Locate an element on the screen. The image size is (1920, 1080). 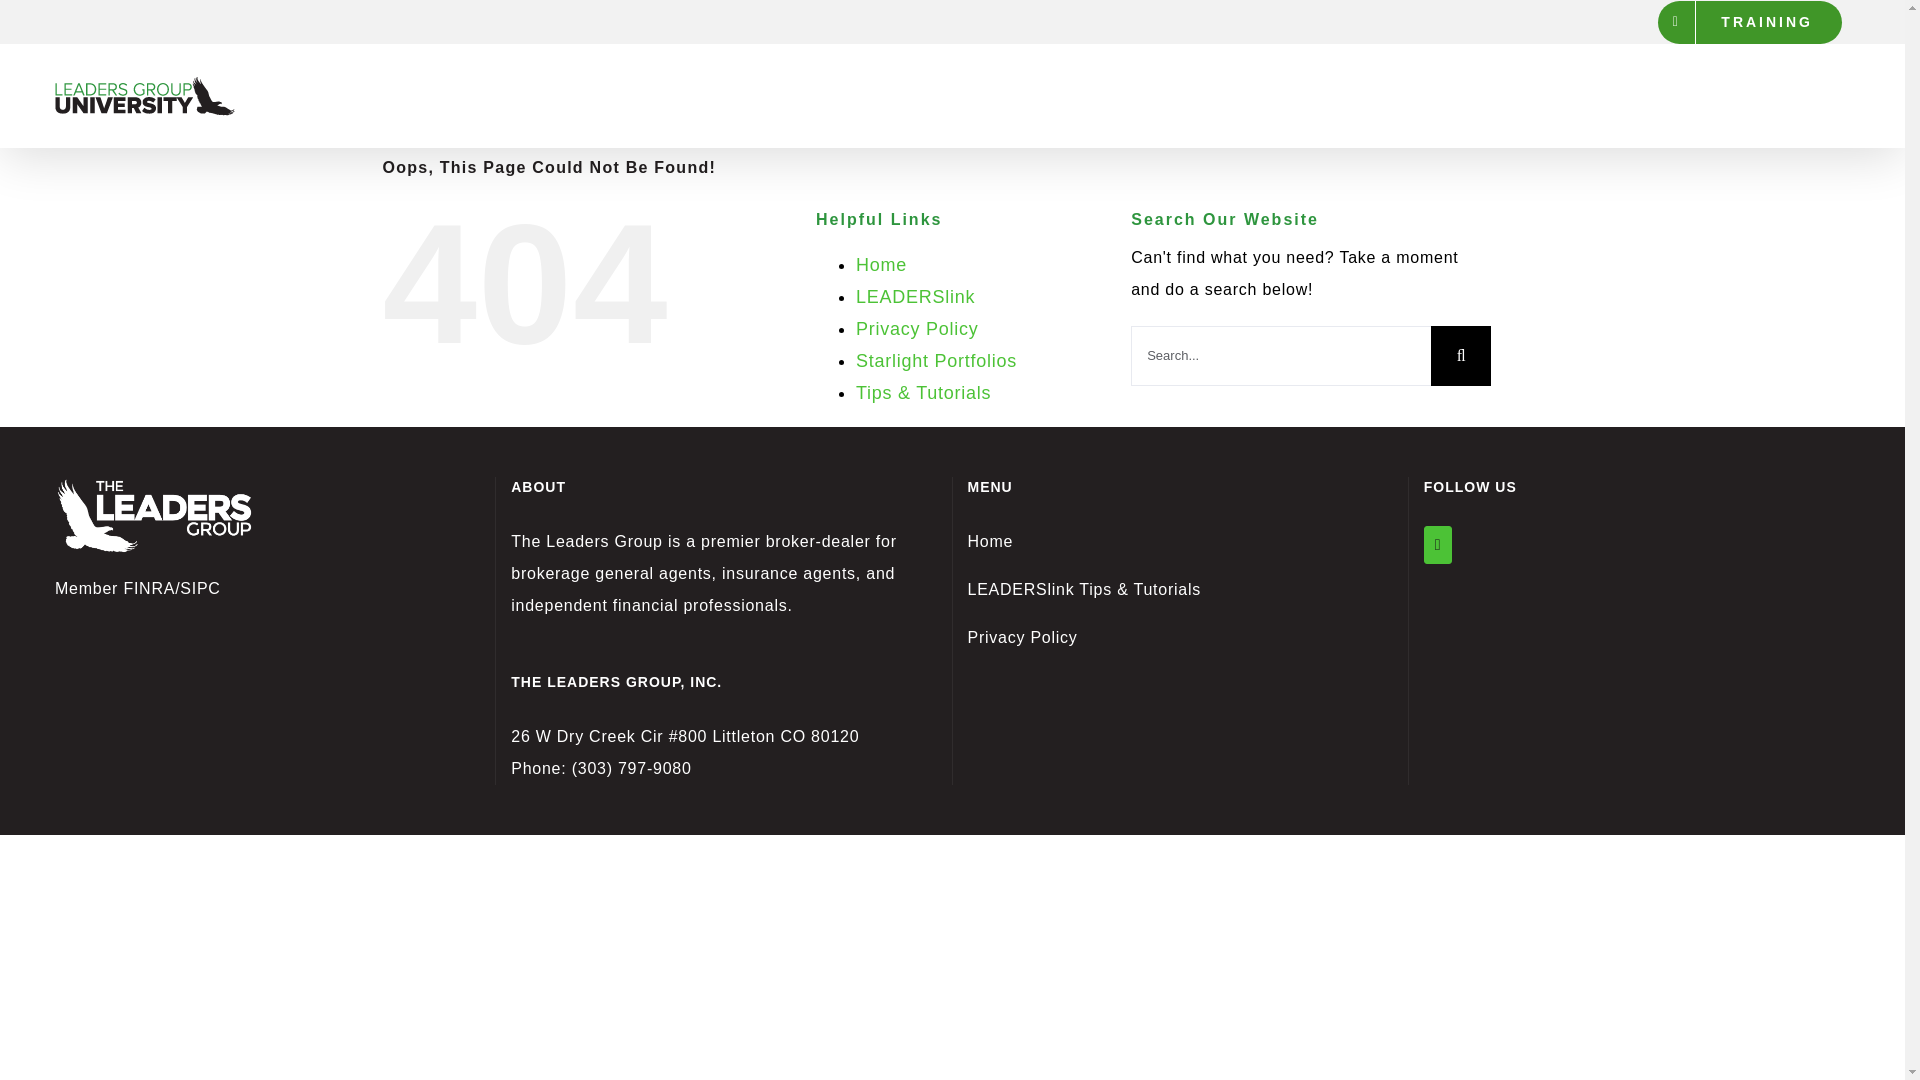
Home is located at coordinates (990, 541).